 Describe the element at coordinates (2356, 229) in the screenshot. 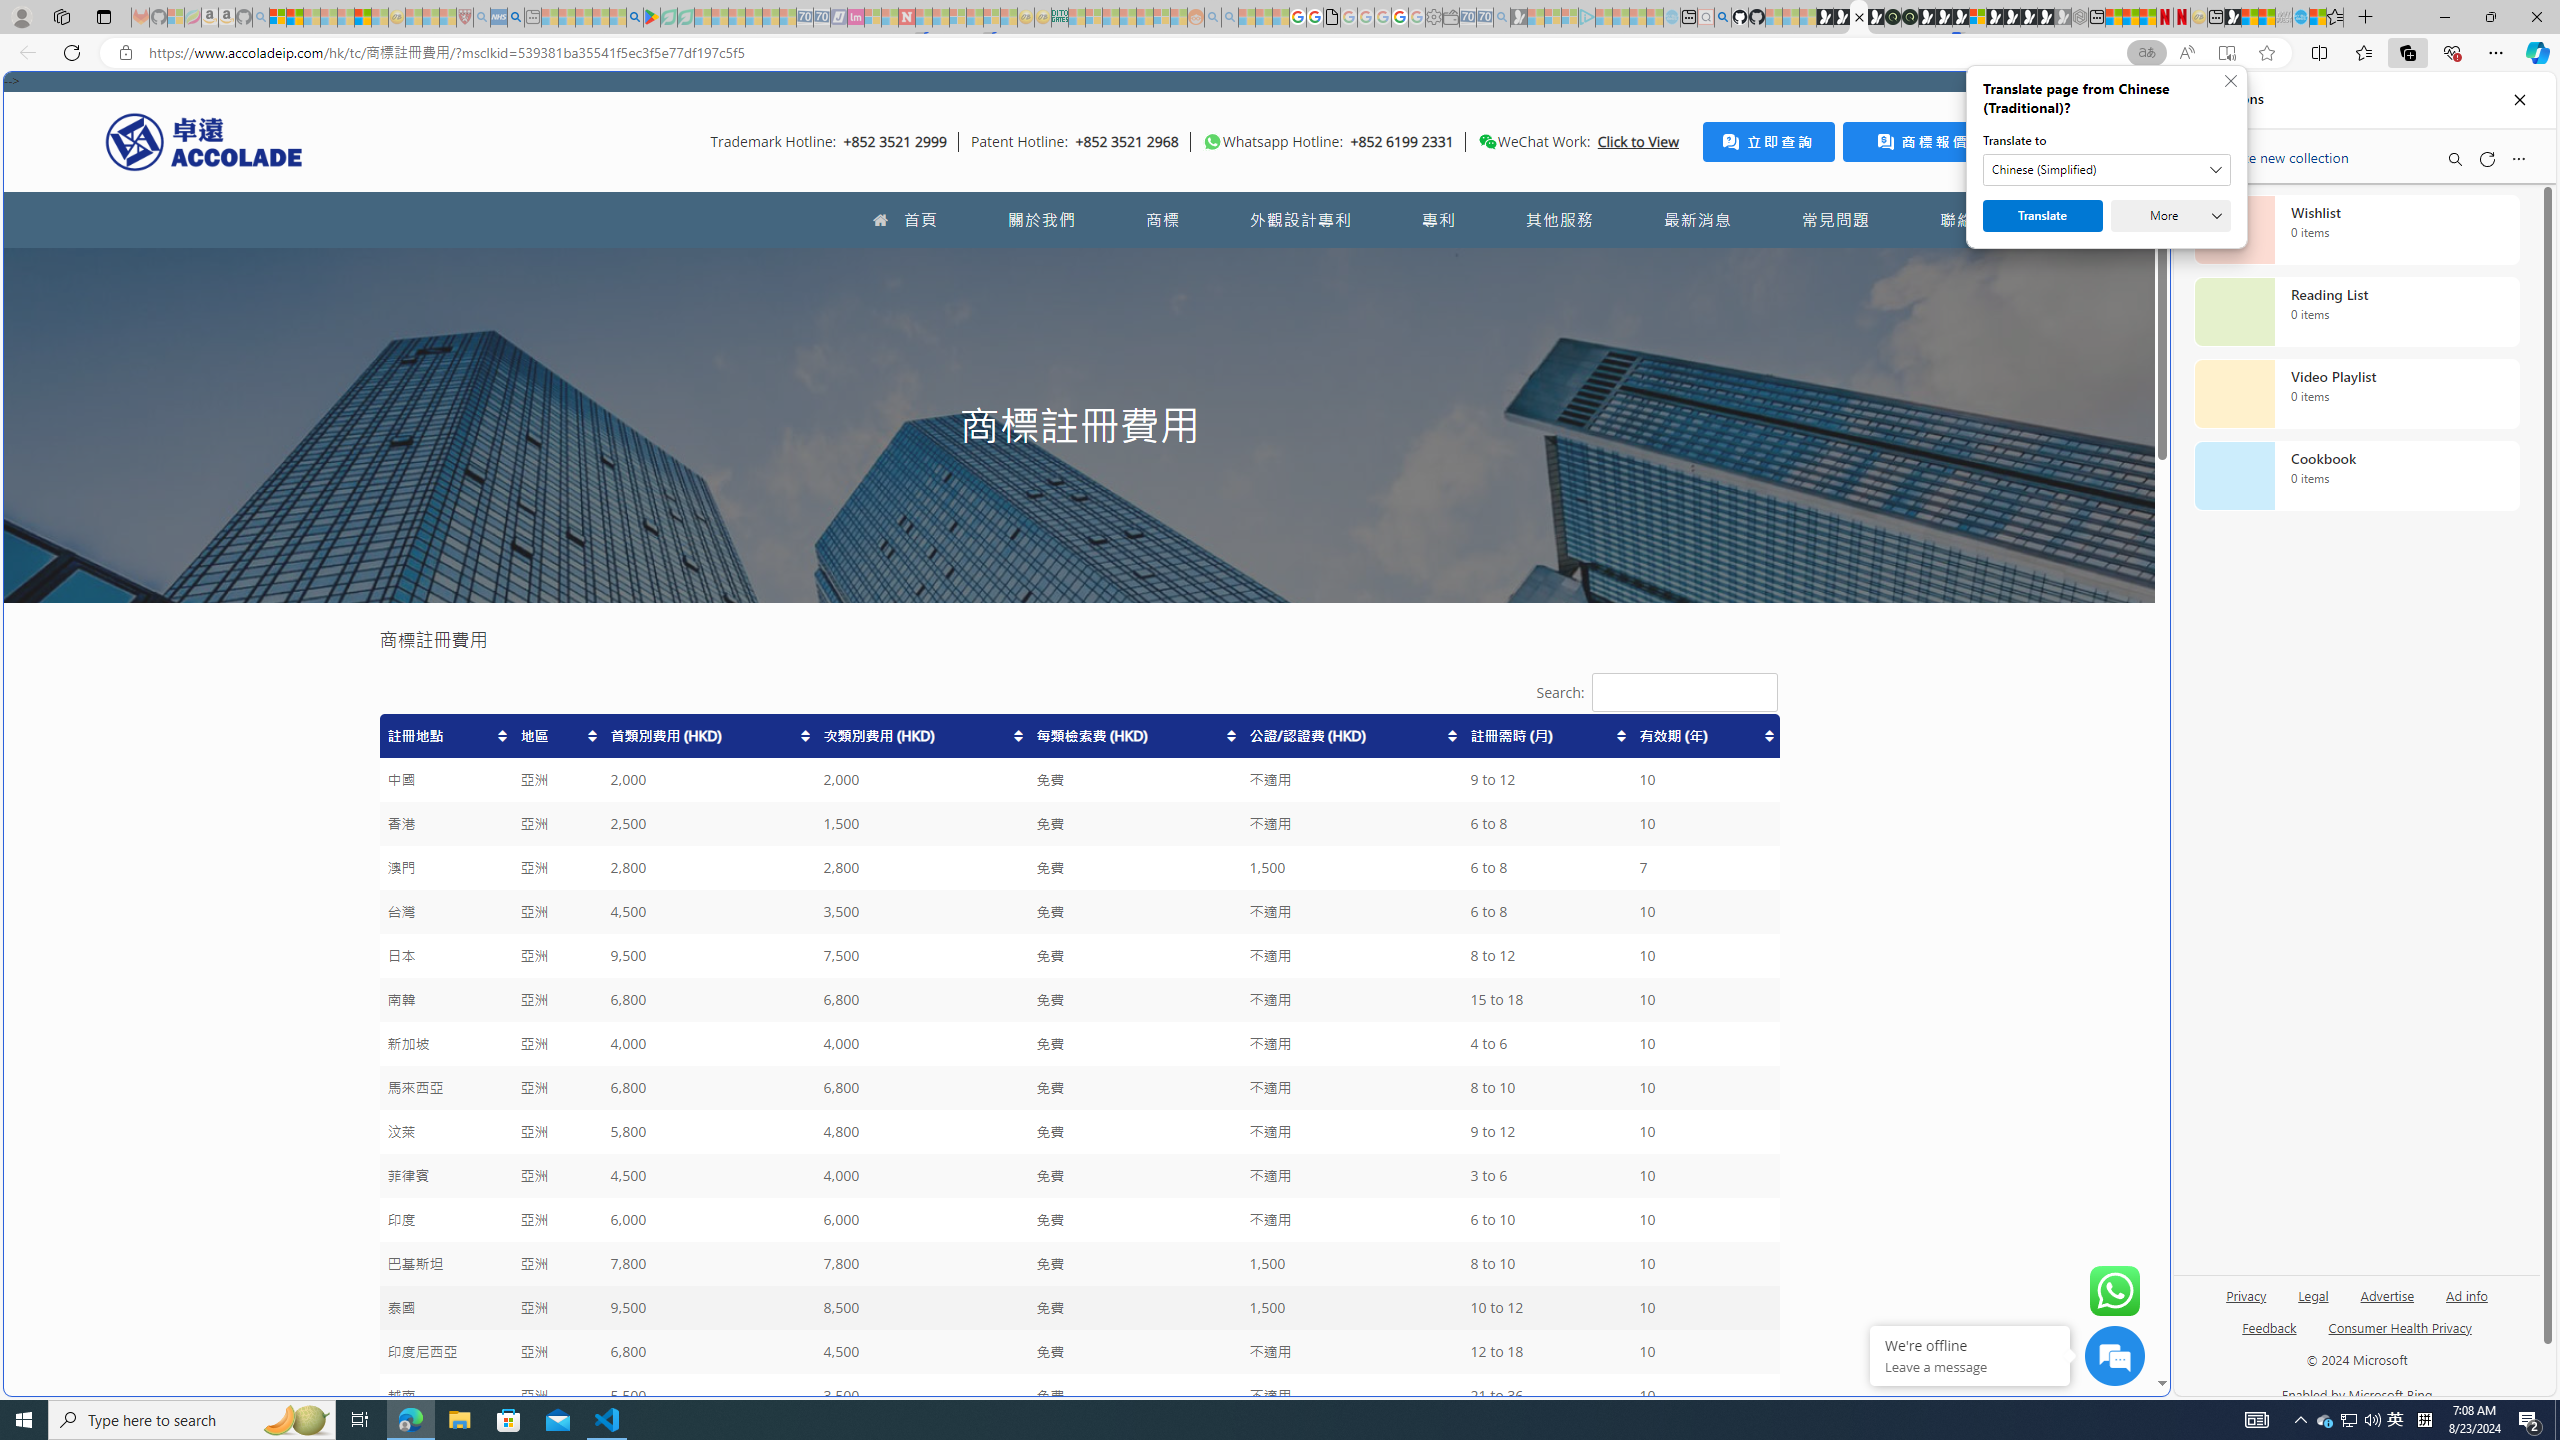

I see `Wishlist collection, 0 items` at that location.